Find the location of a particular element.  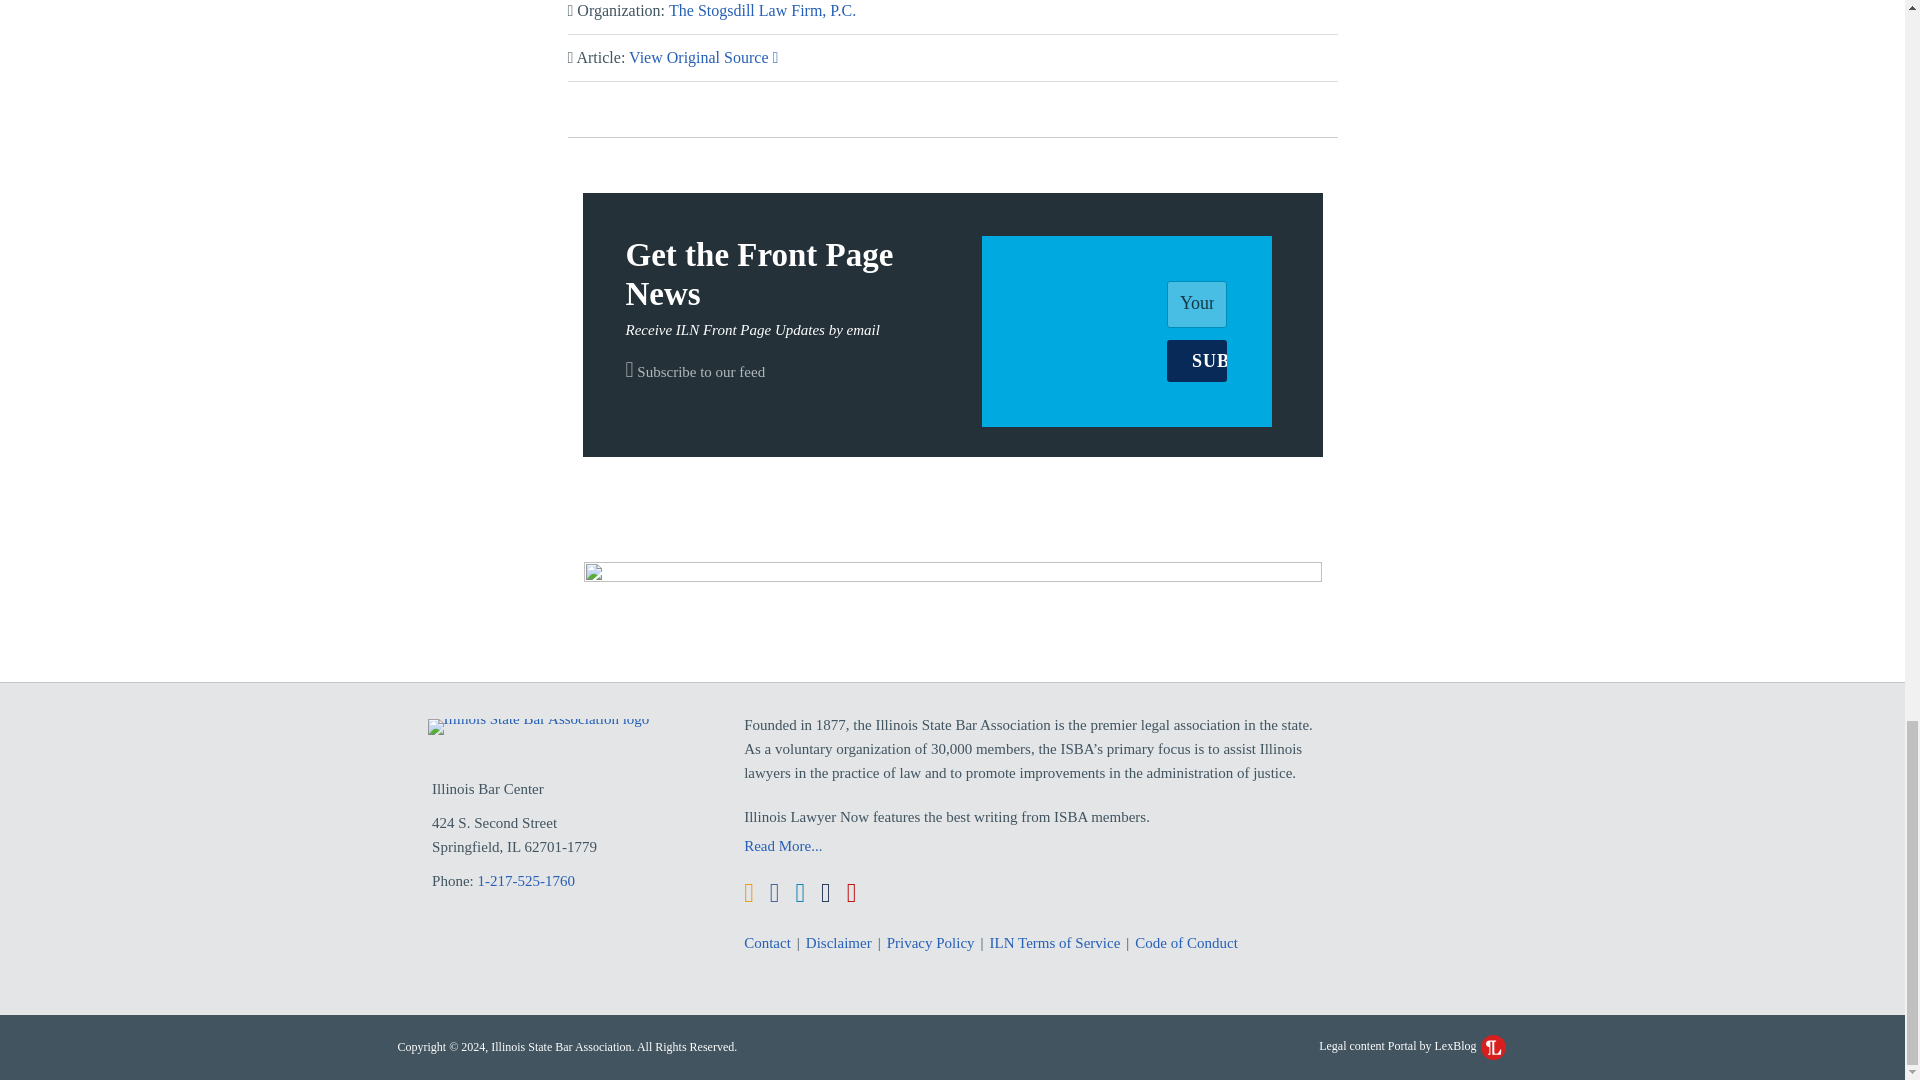

Disclaimer is located at coordinates (838, 942).